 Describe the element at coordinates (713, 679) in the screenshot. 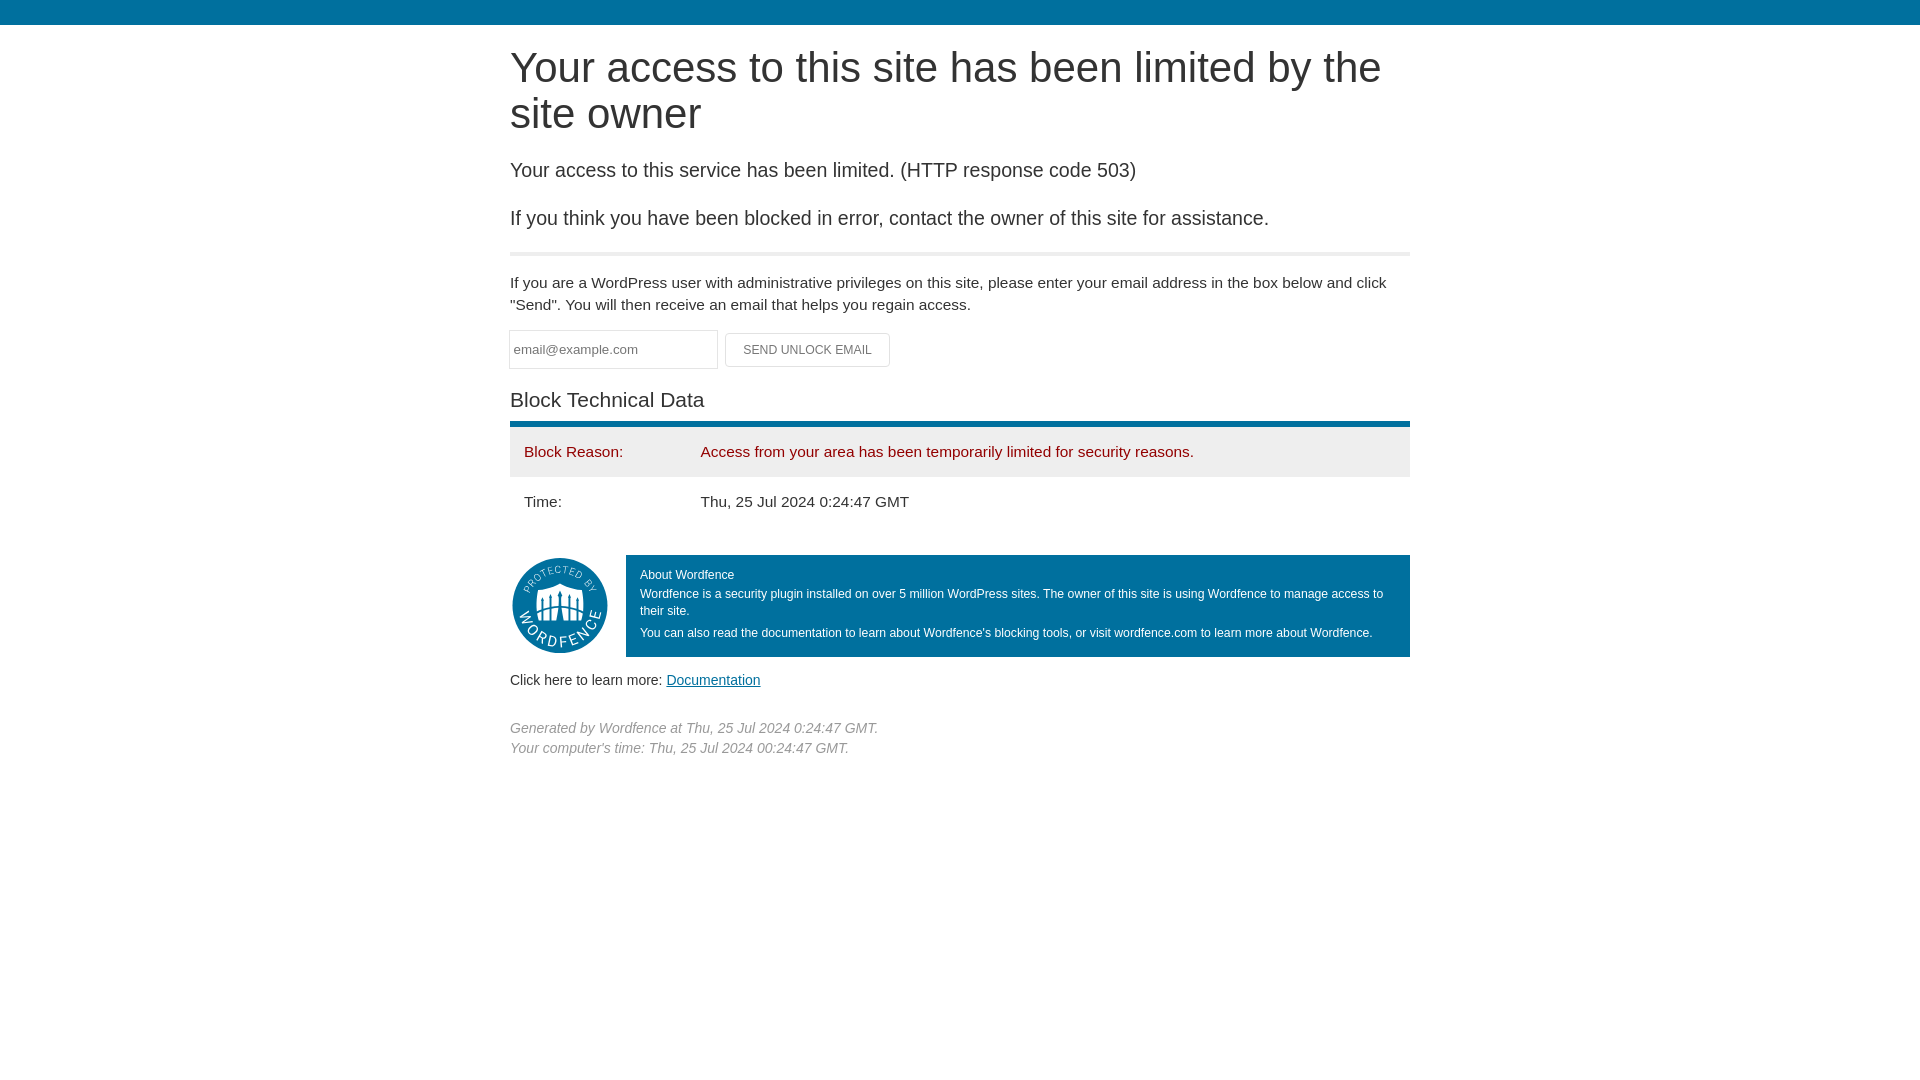

I see `Documentation` at that location.